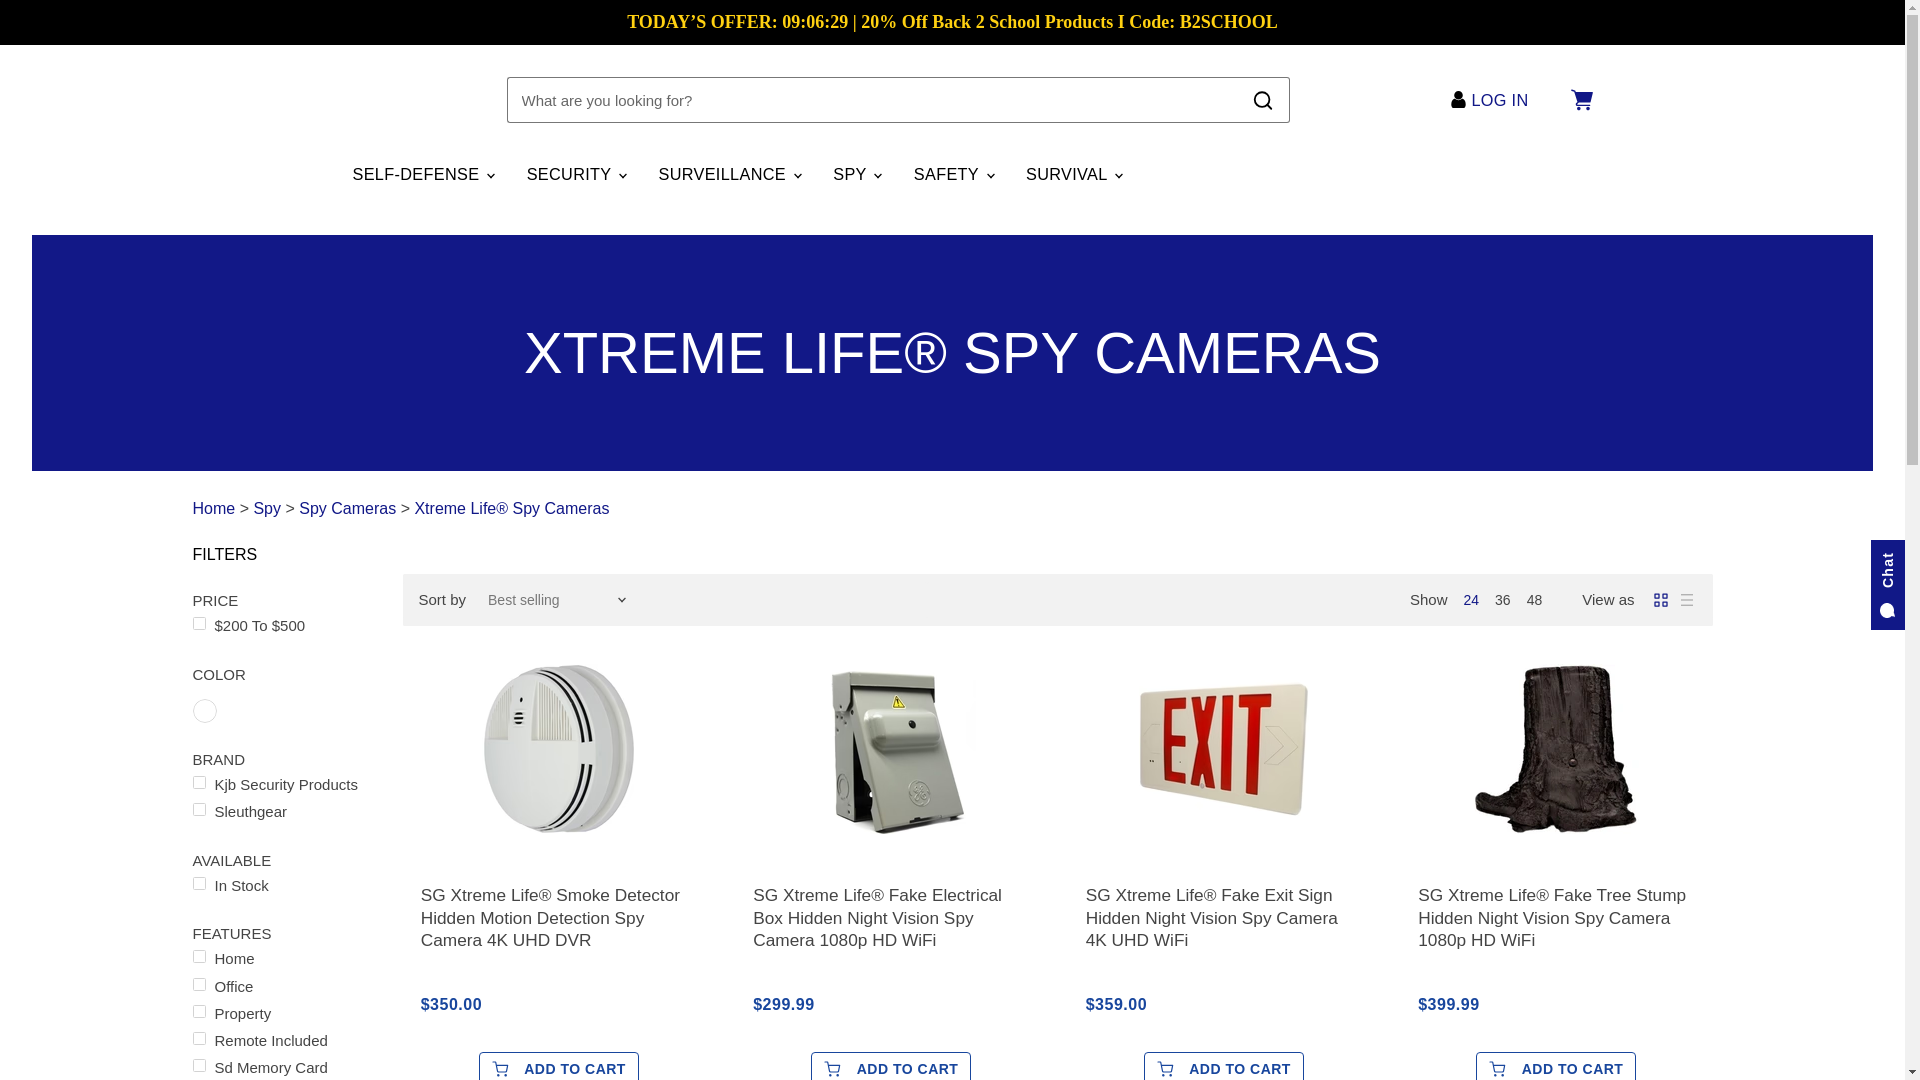 The width and height of the screenshot is (1920, 1080). I want to click on View cart, so click(1580, 100).